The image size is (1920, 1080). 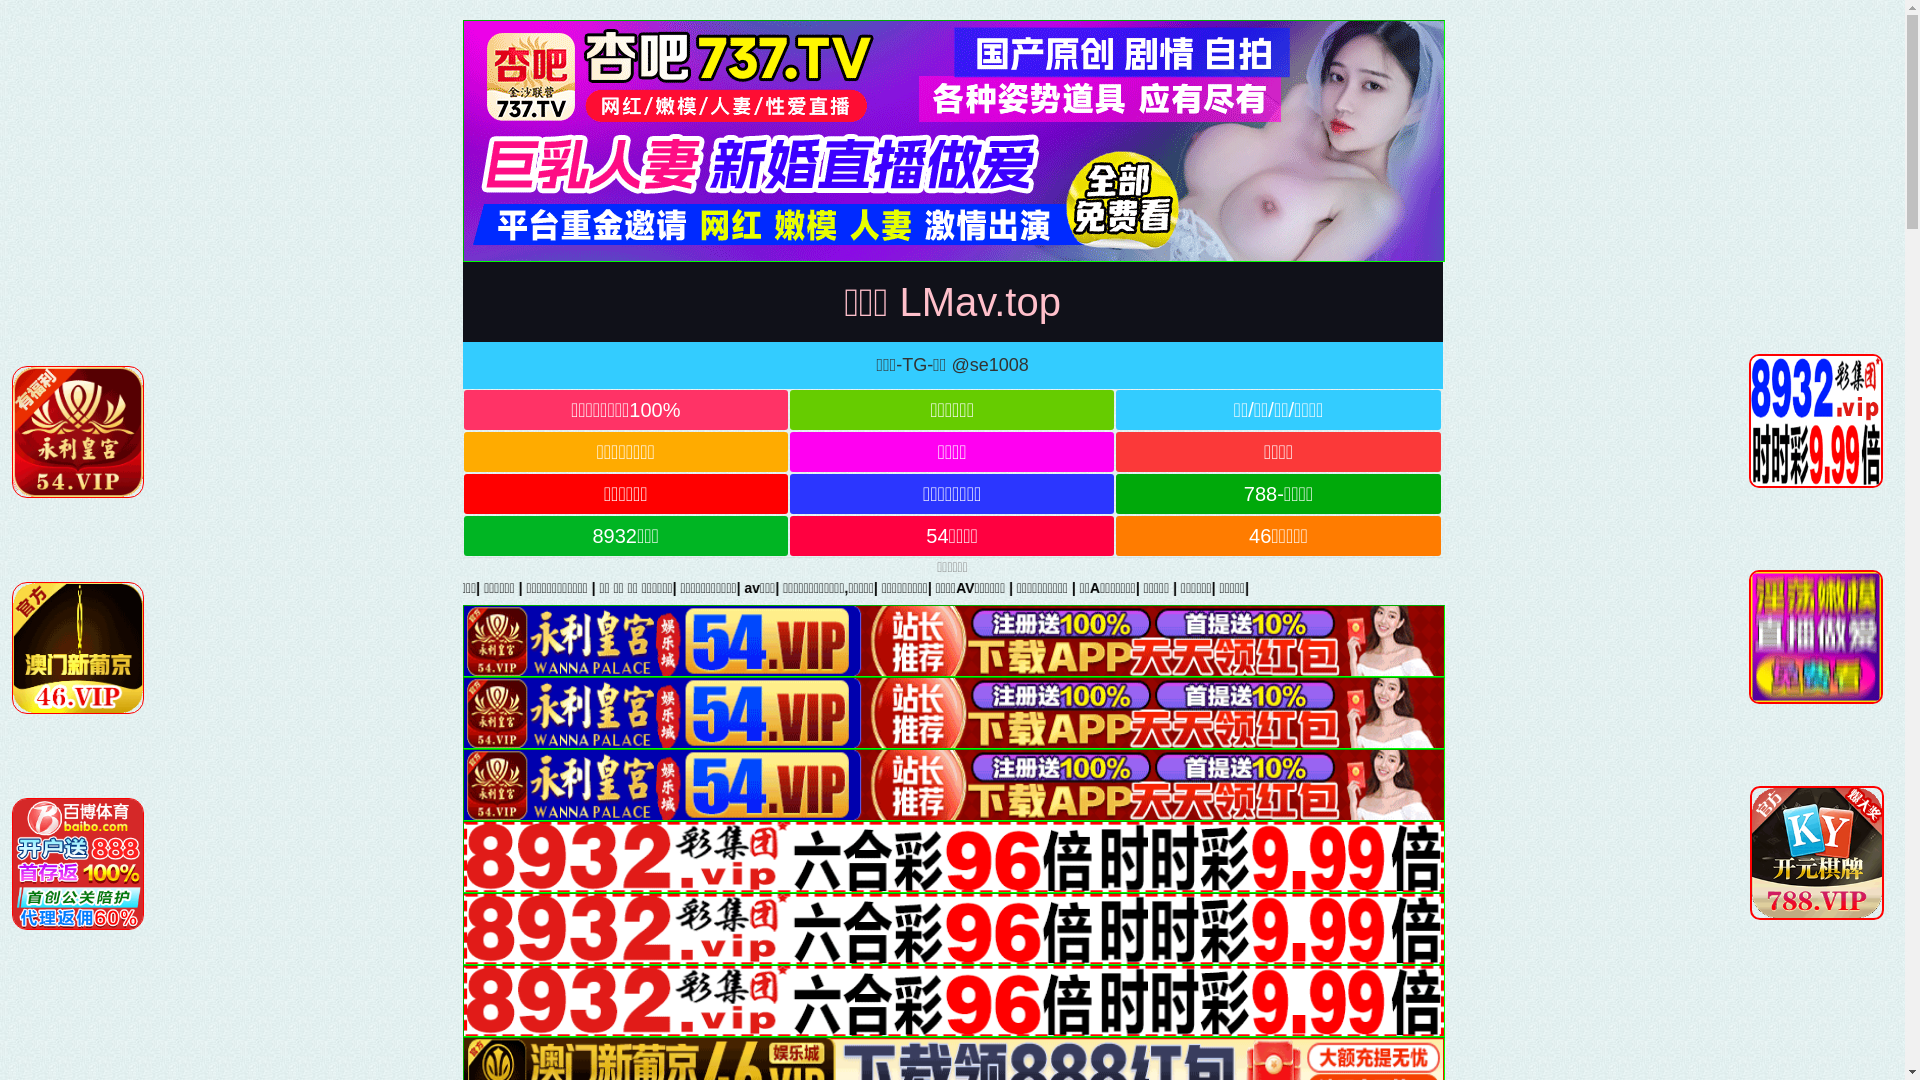 What do you see at coordinates (1114, 588) in the screenshot?
I see `|` at bounding box center [1114, 588].